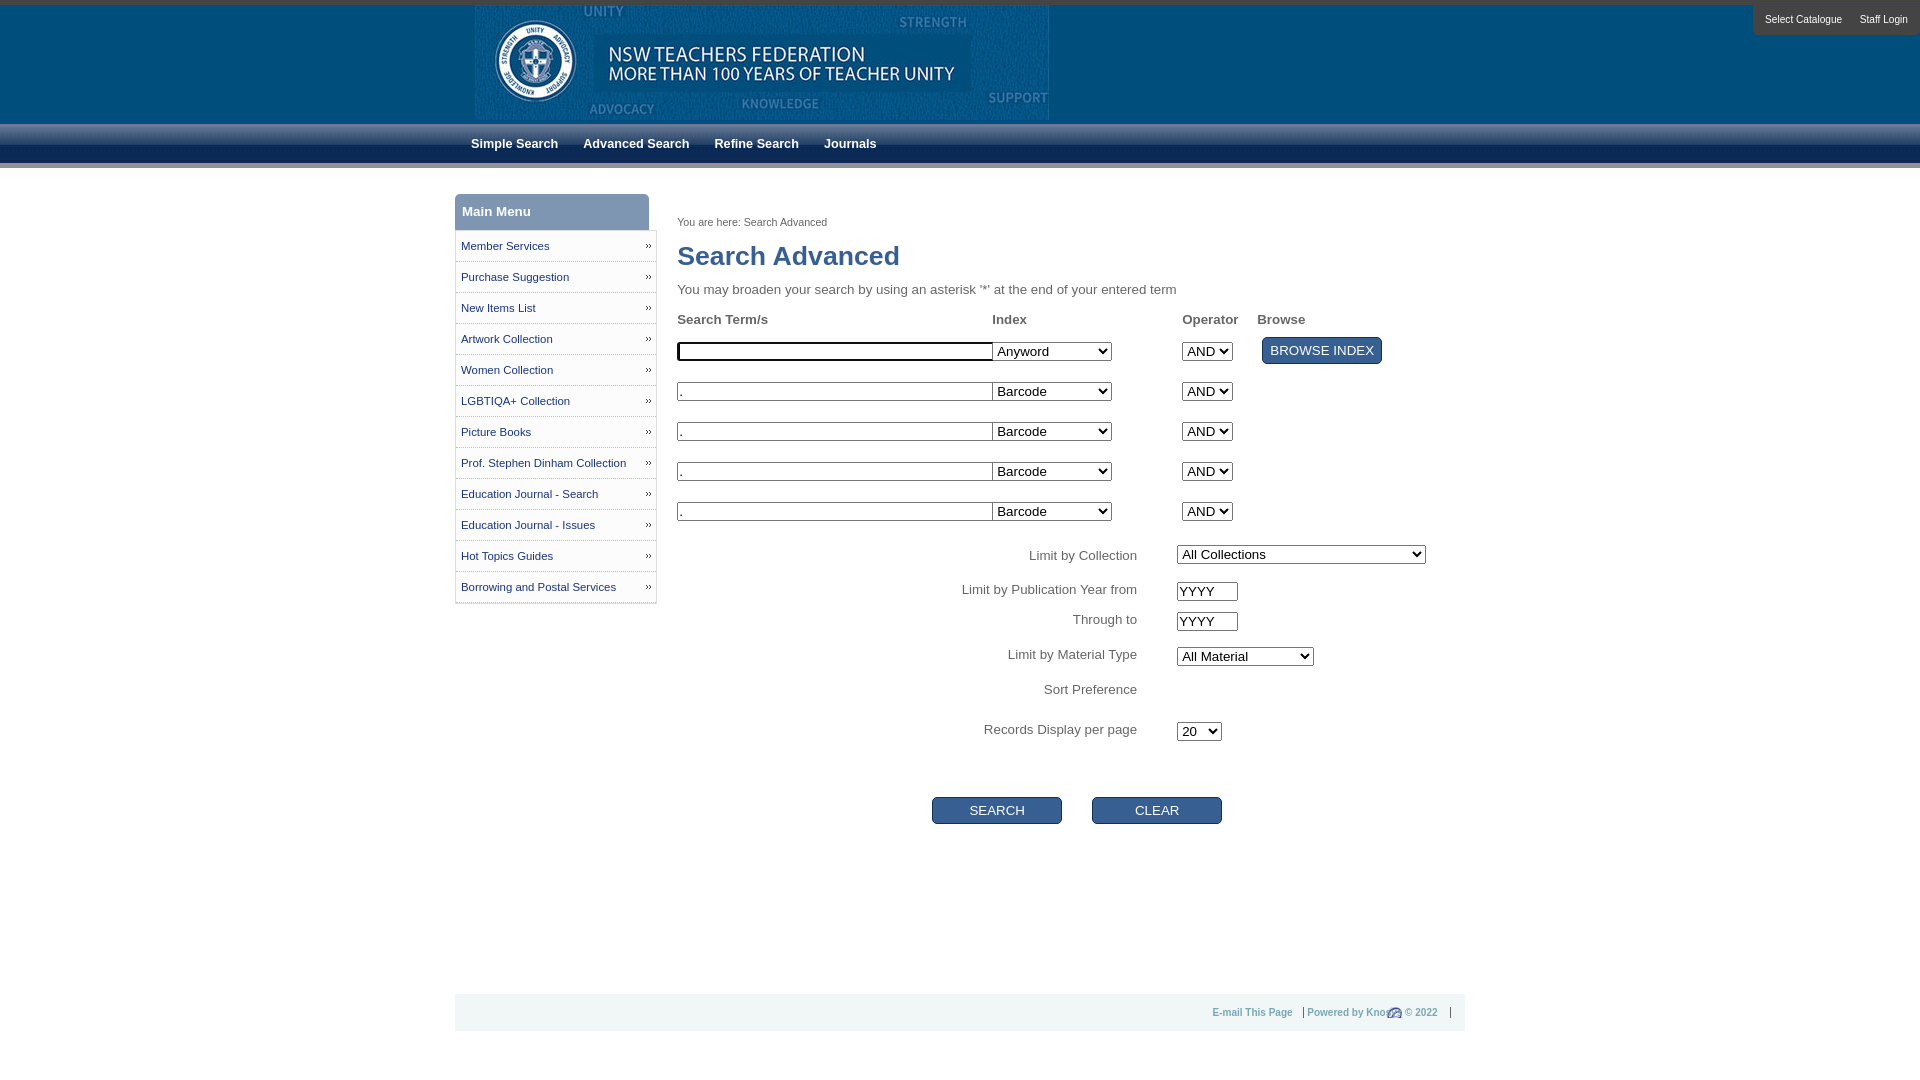  I want to click on Select Catalogue, so click(1804, 20).